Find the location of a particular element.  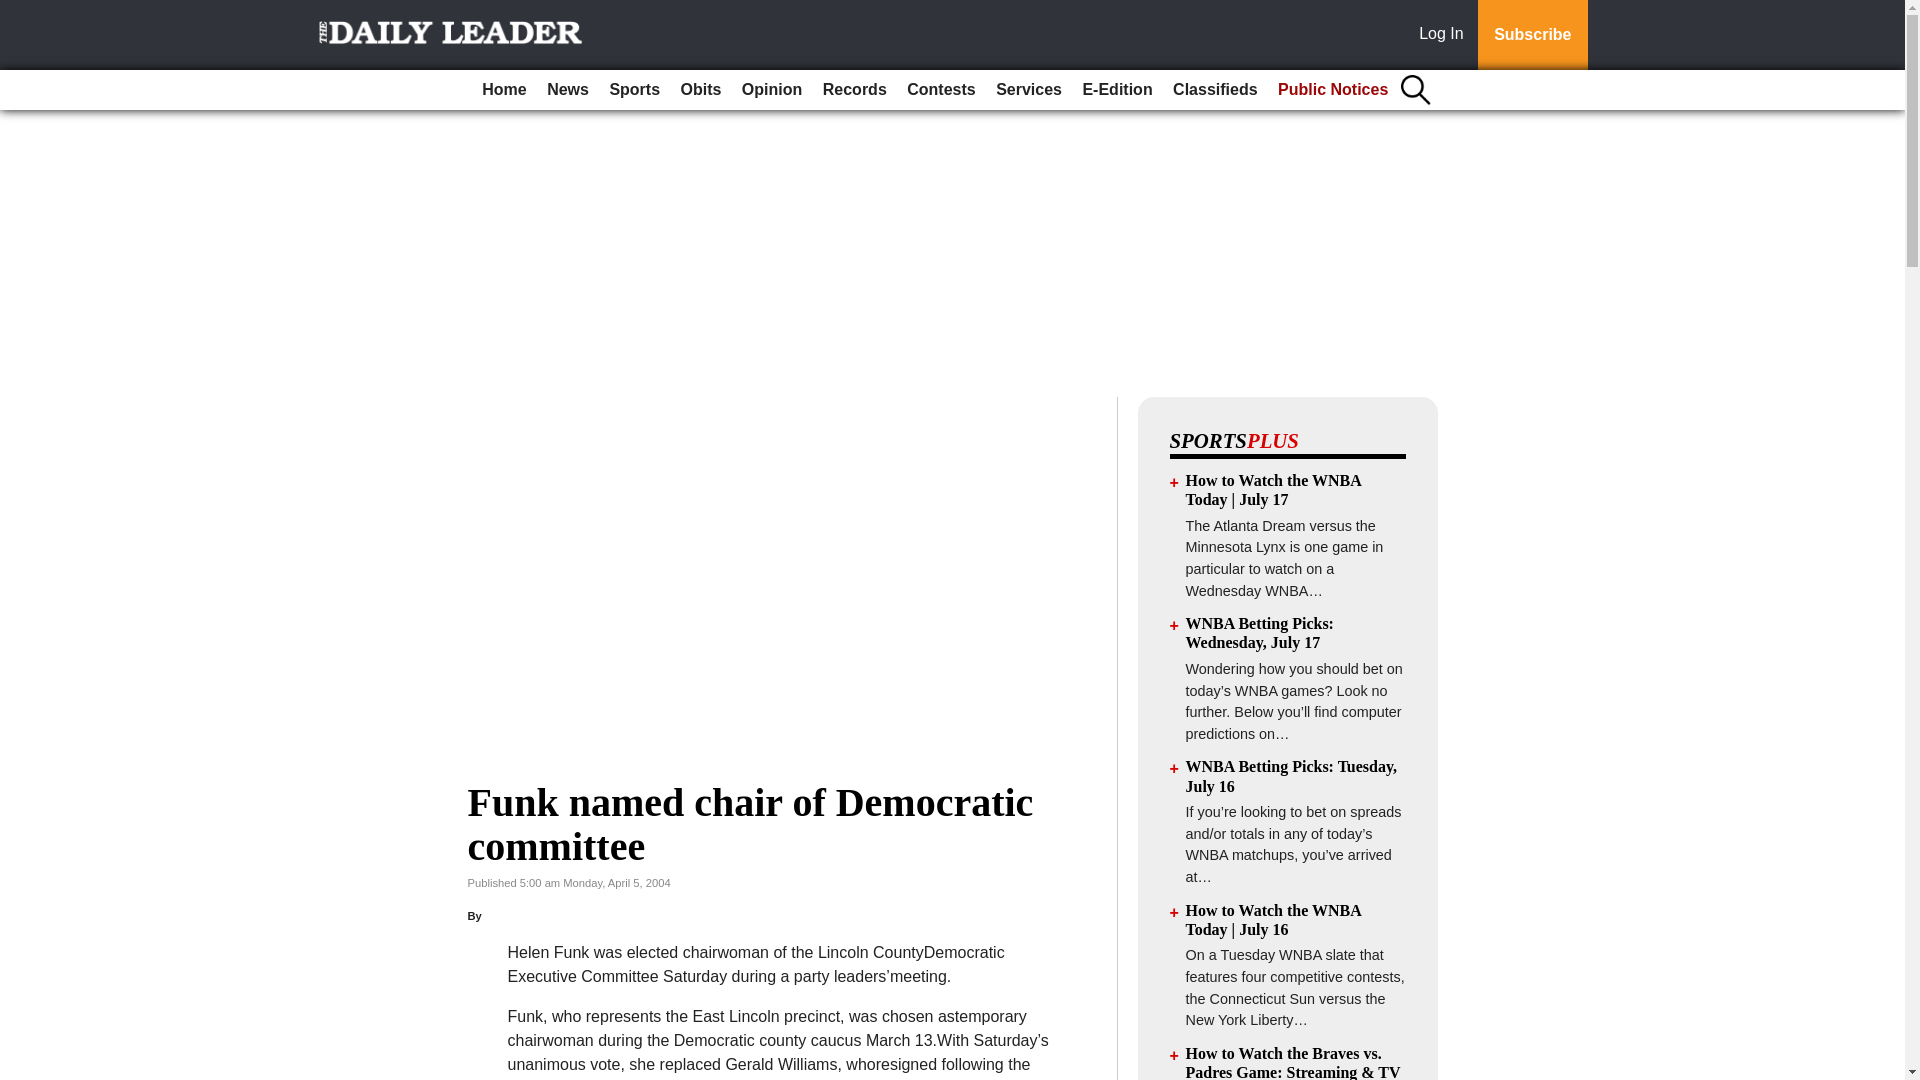

Classifieds is located at coordinates (1215, 90).